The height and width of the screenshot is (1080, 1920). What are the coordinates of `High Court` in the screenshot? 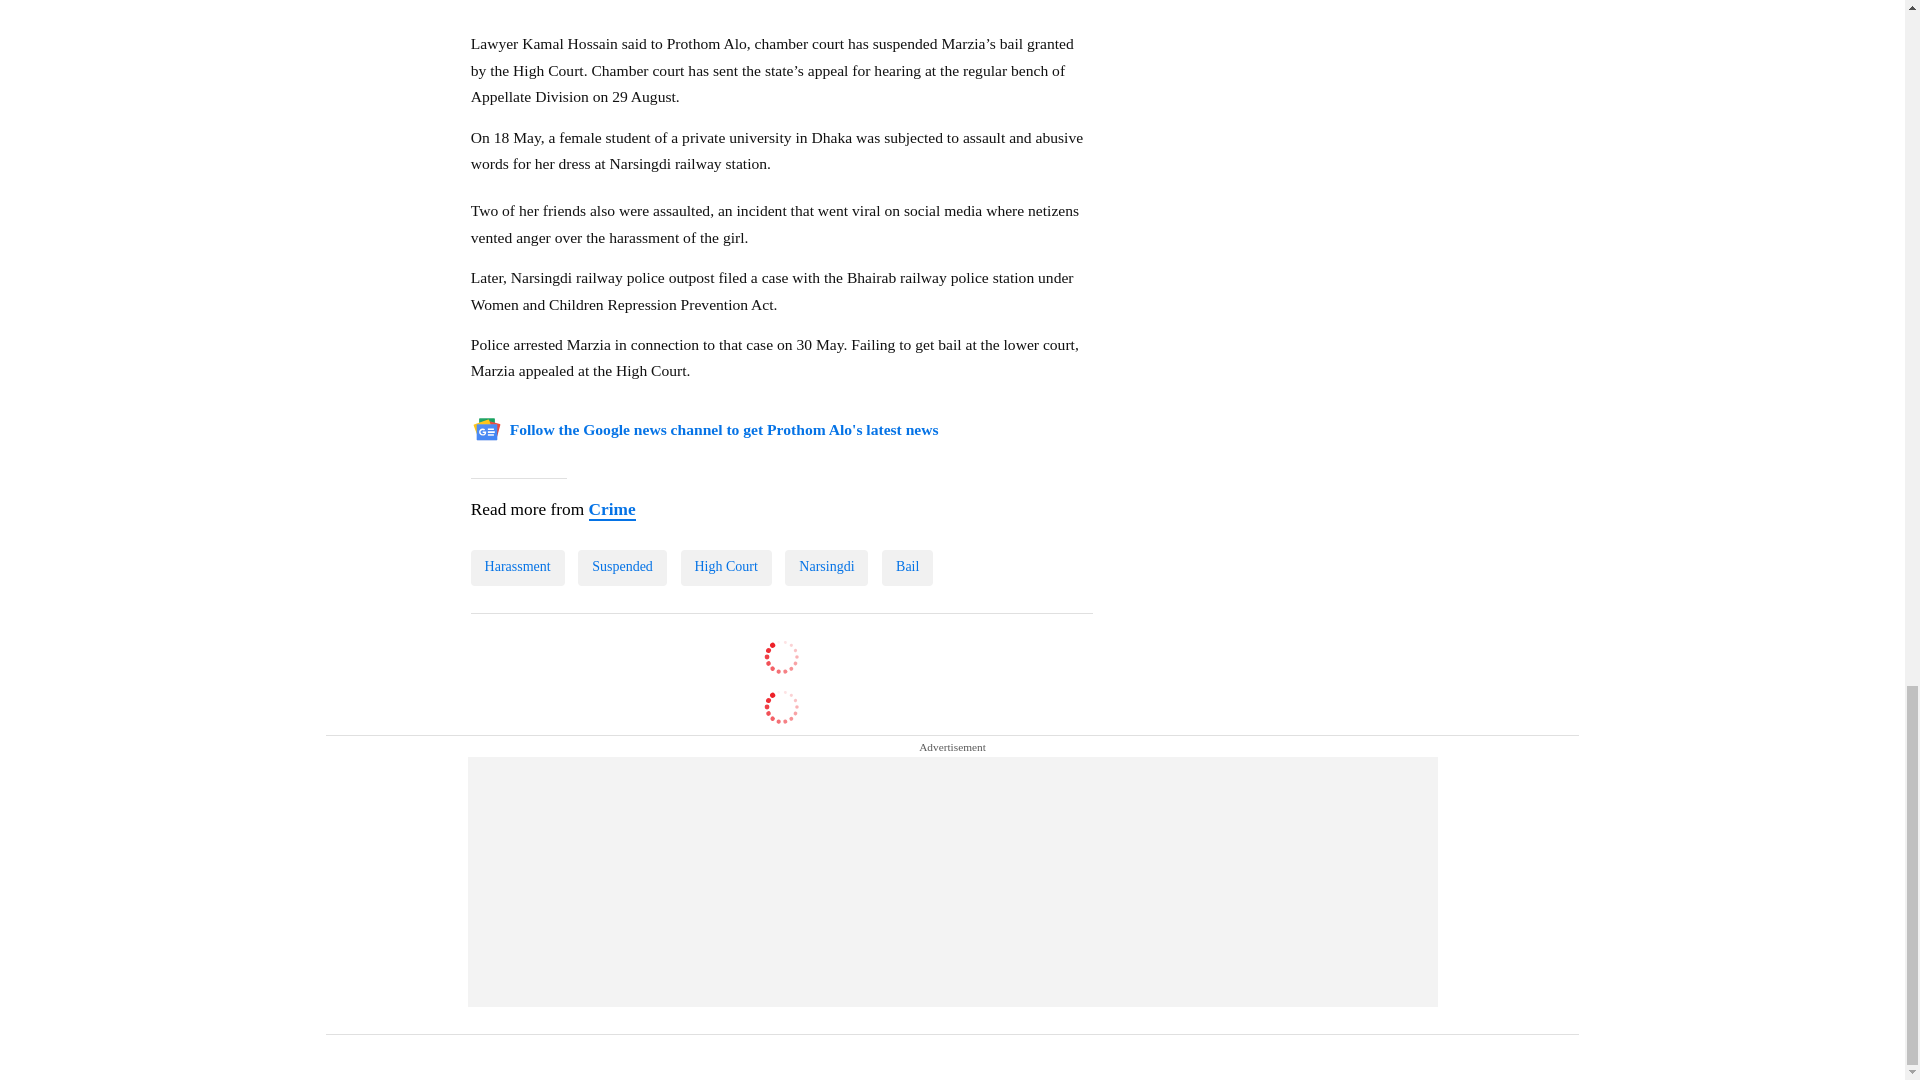 It's located at (726, 568).